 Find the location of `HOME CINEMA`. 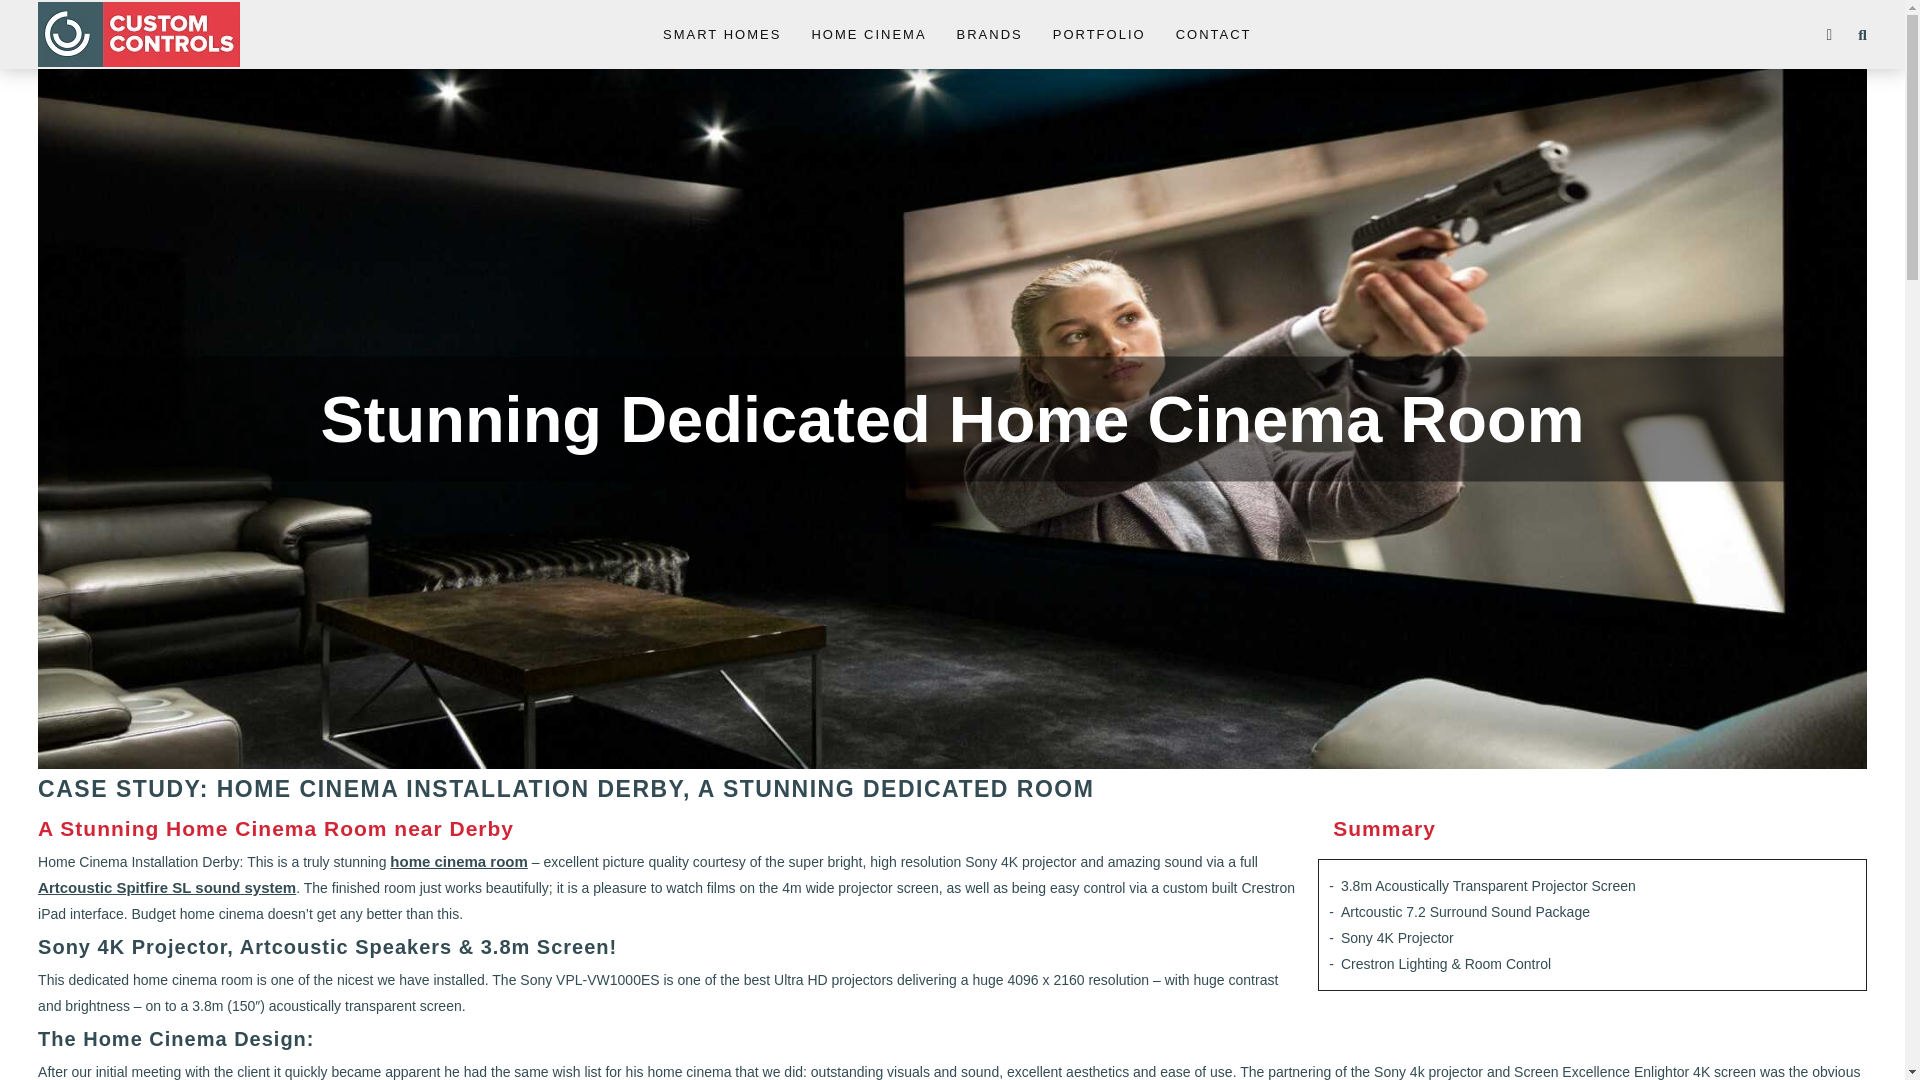

HOME CINEMA is located at coordinates (868, 35).